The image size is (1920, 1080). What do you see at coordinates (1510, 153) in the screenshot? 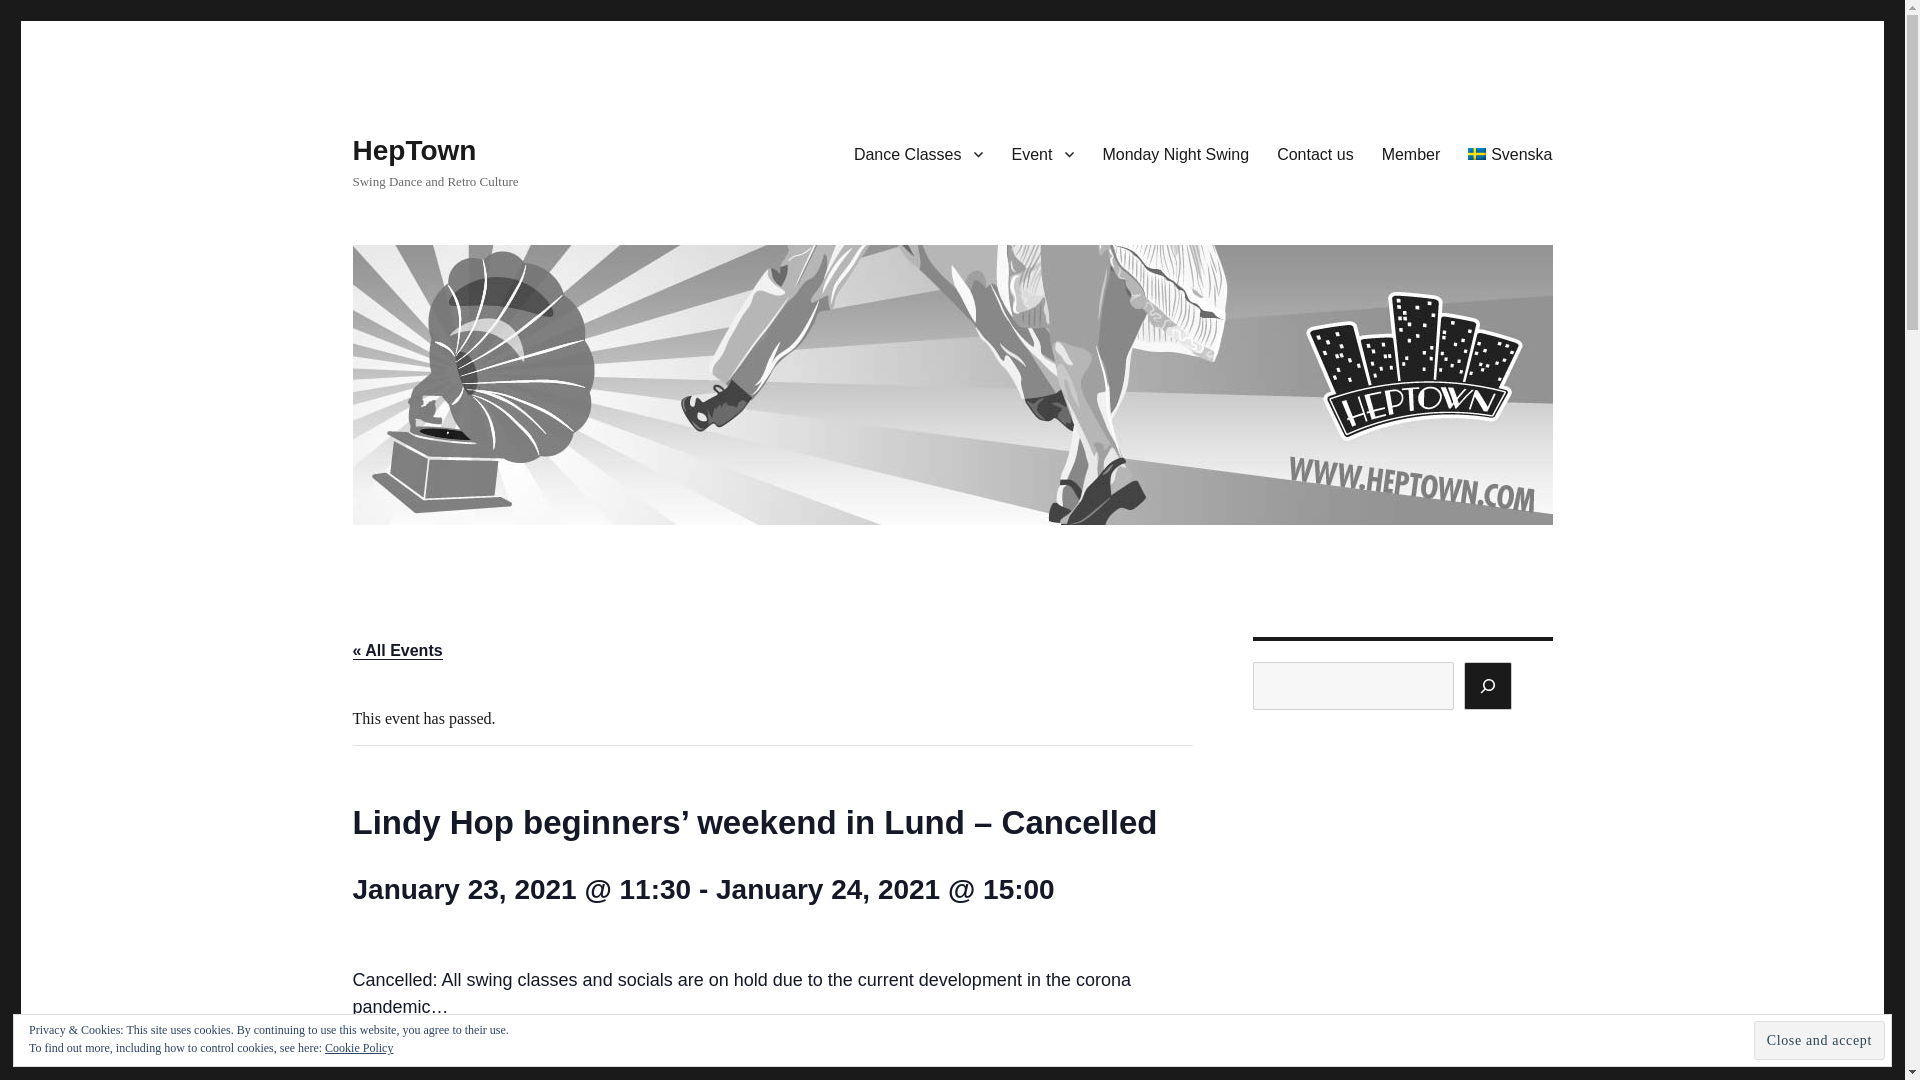
I see `Svenska` at bounding box center [1510, 153].